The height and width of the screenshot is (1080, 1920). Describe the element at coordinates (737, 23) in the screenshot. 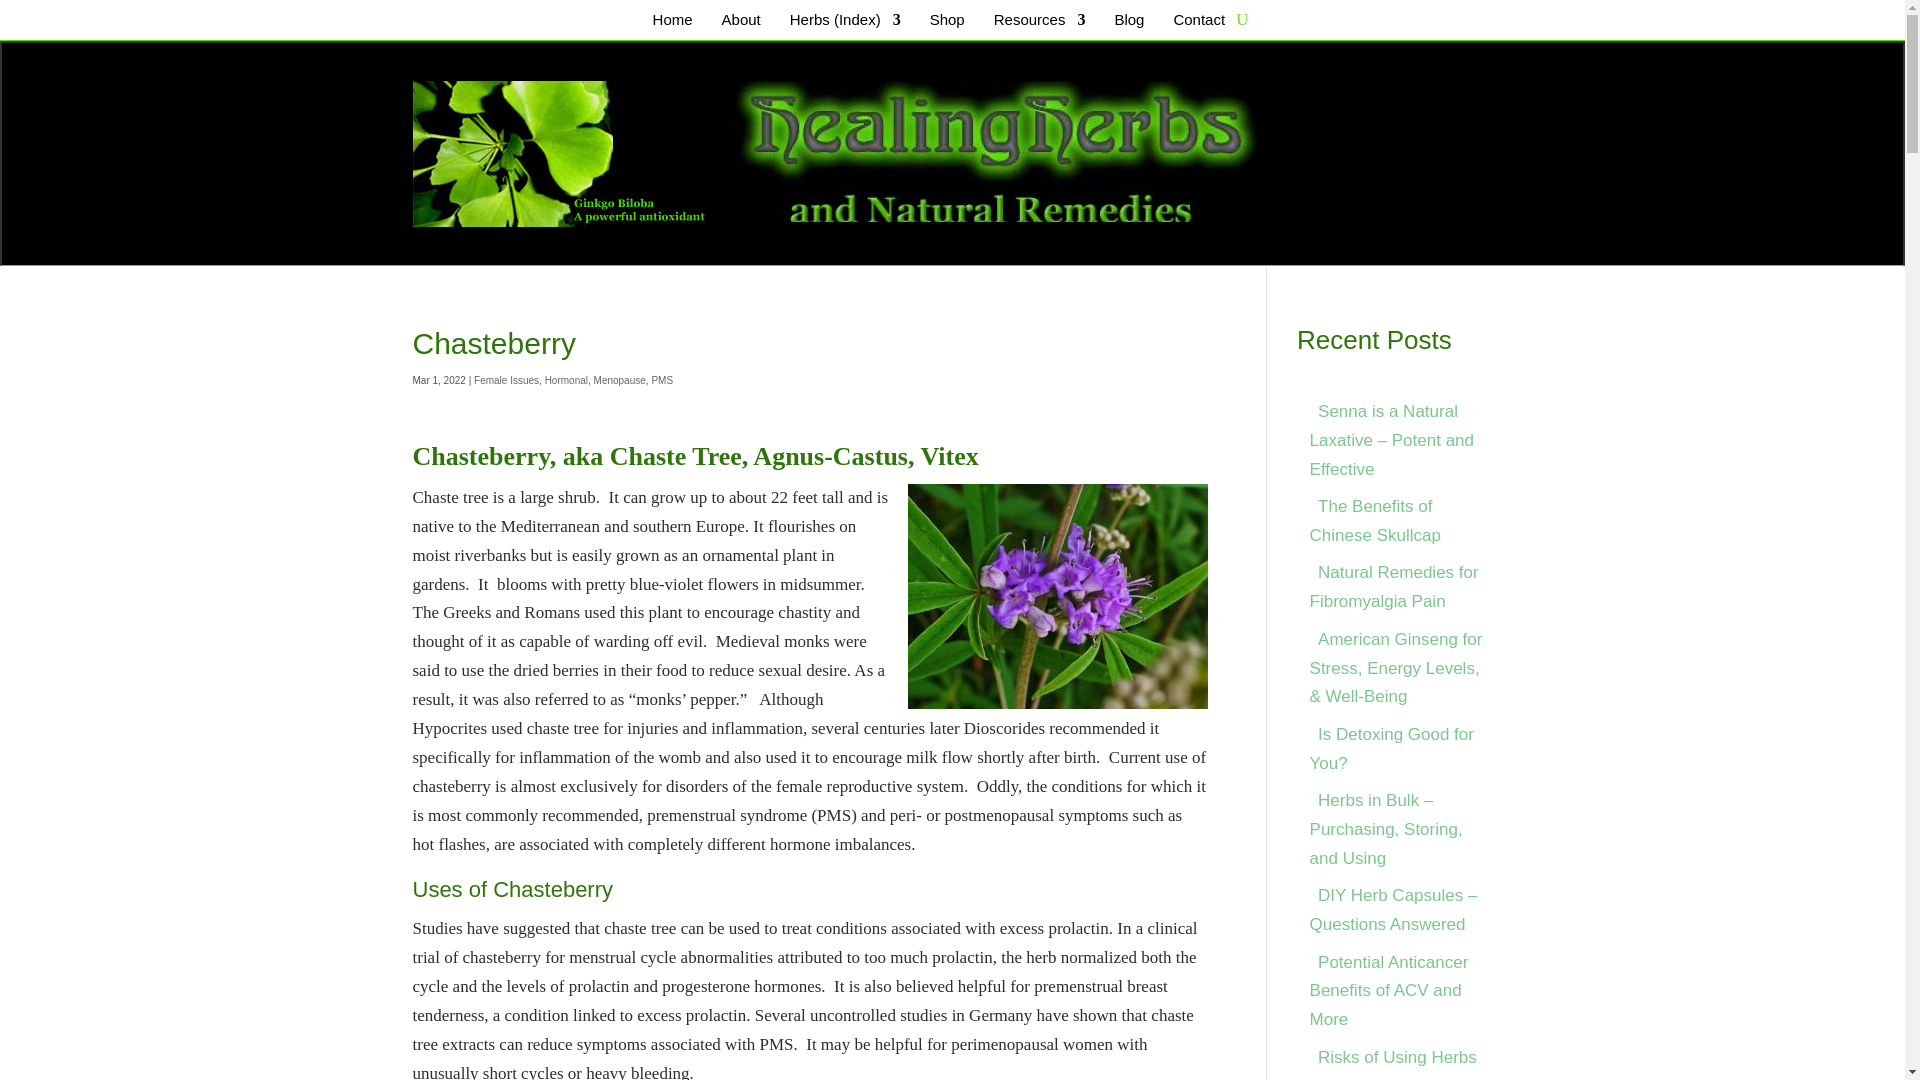

I see `About` at that location.